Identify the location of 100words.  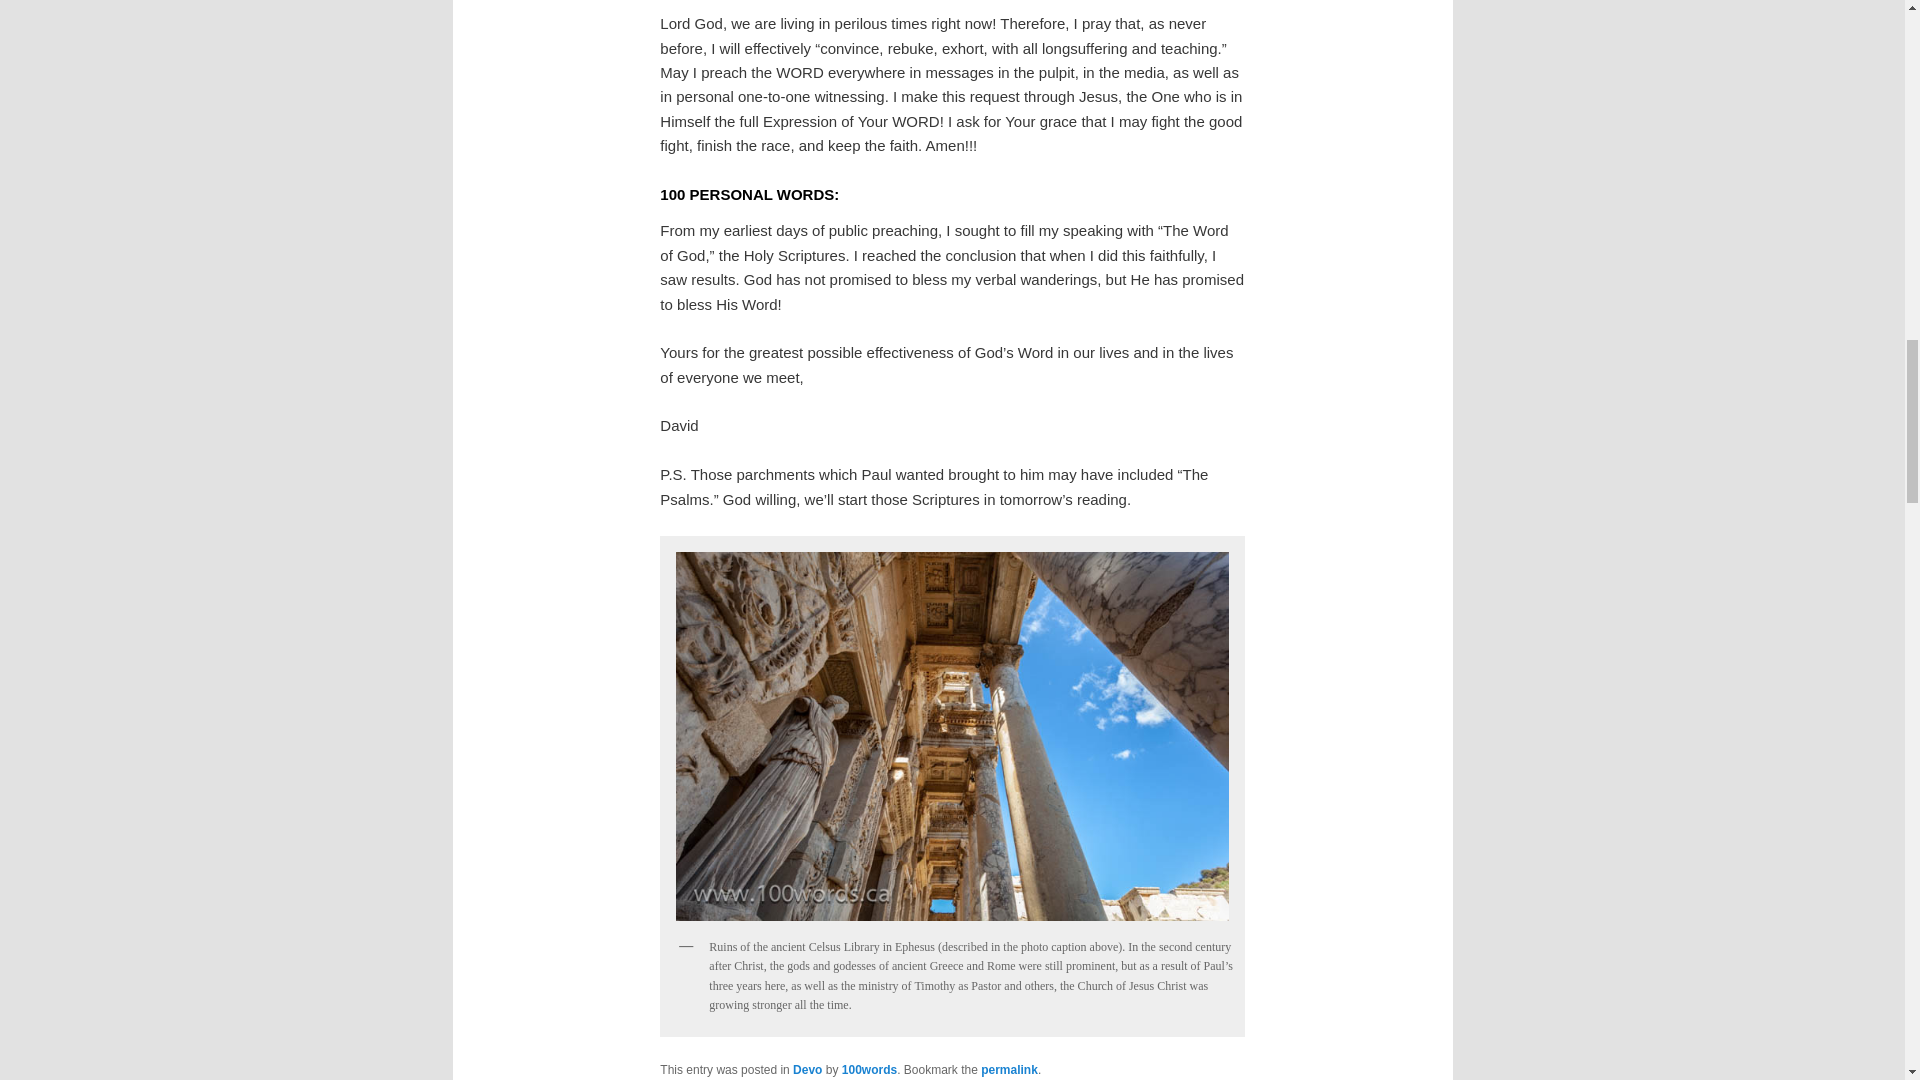
(869, 1069).